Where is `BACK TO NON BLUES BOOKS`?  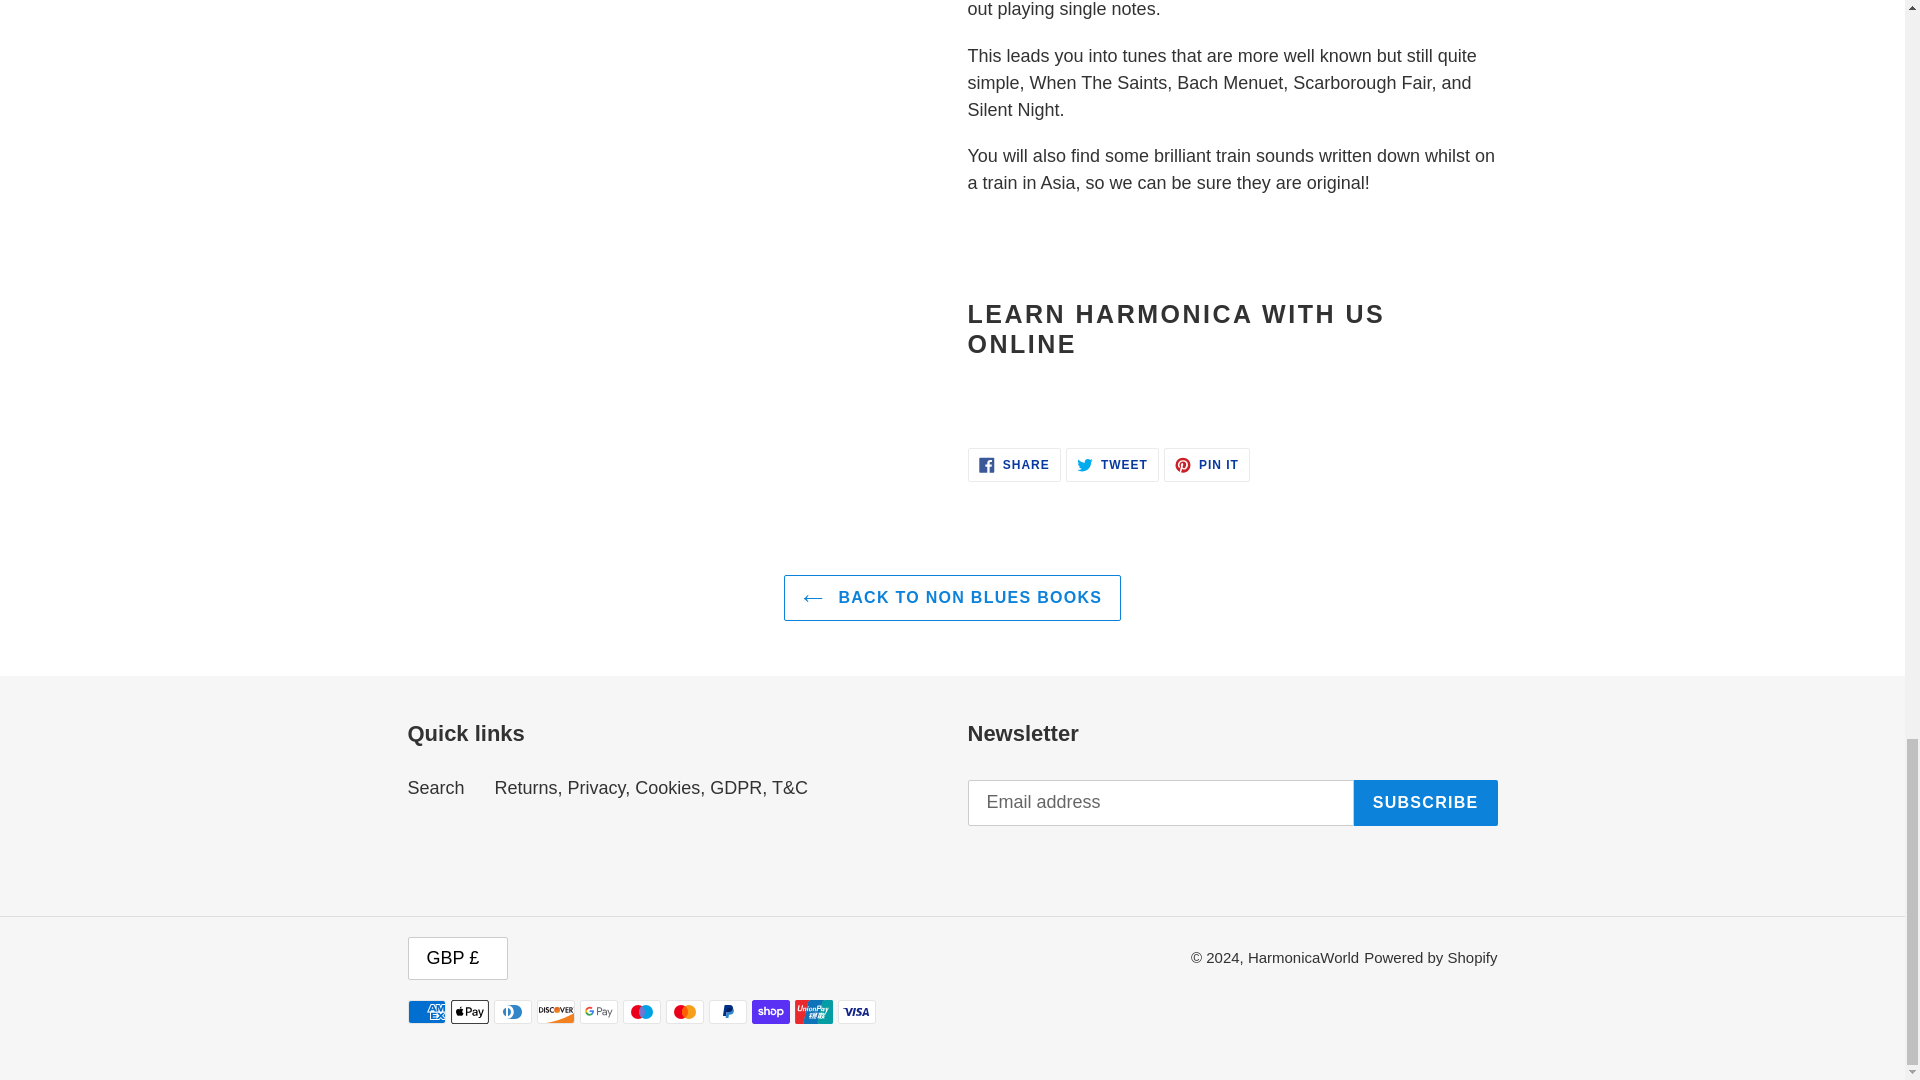 BACK TO NON BLUES BOOKS is located at coordinates (1014, 464).